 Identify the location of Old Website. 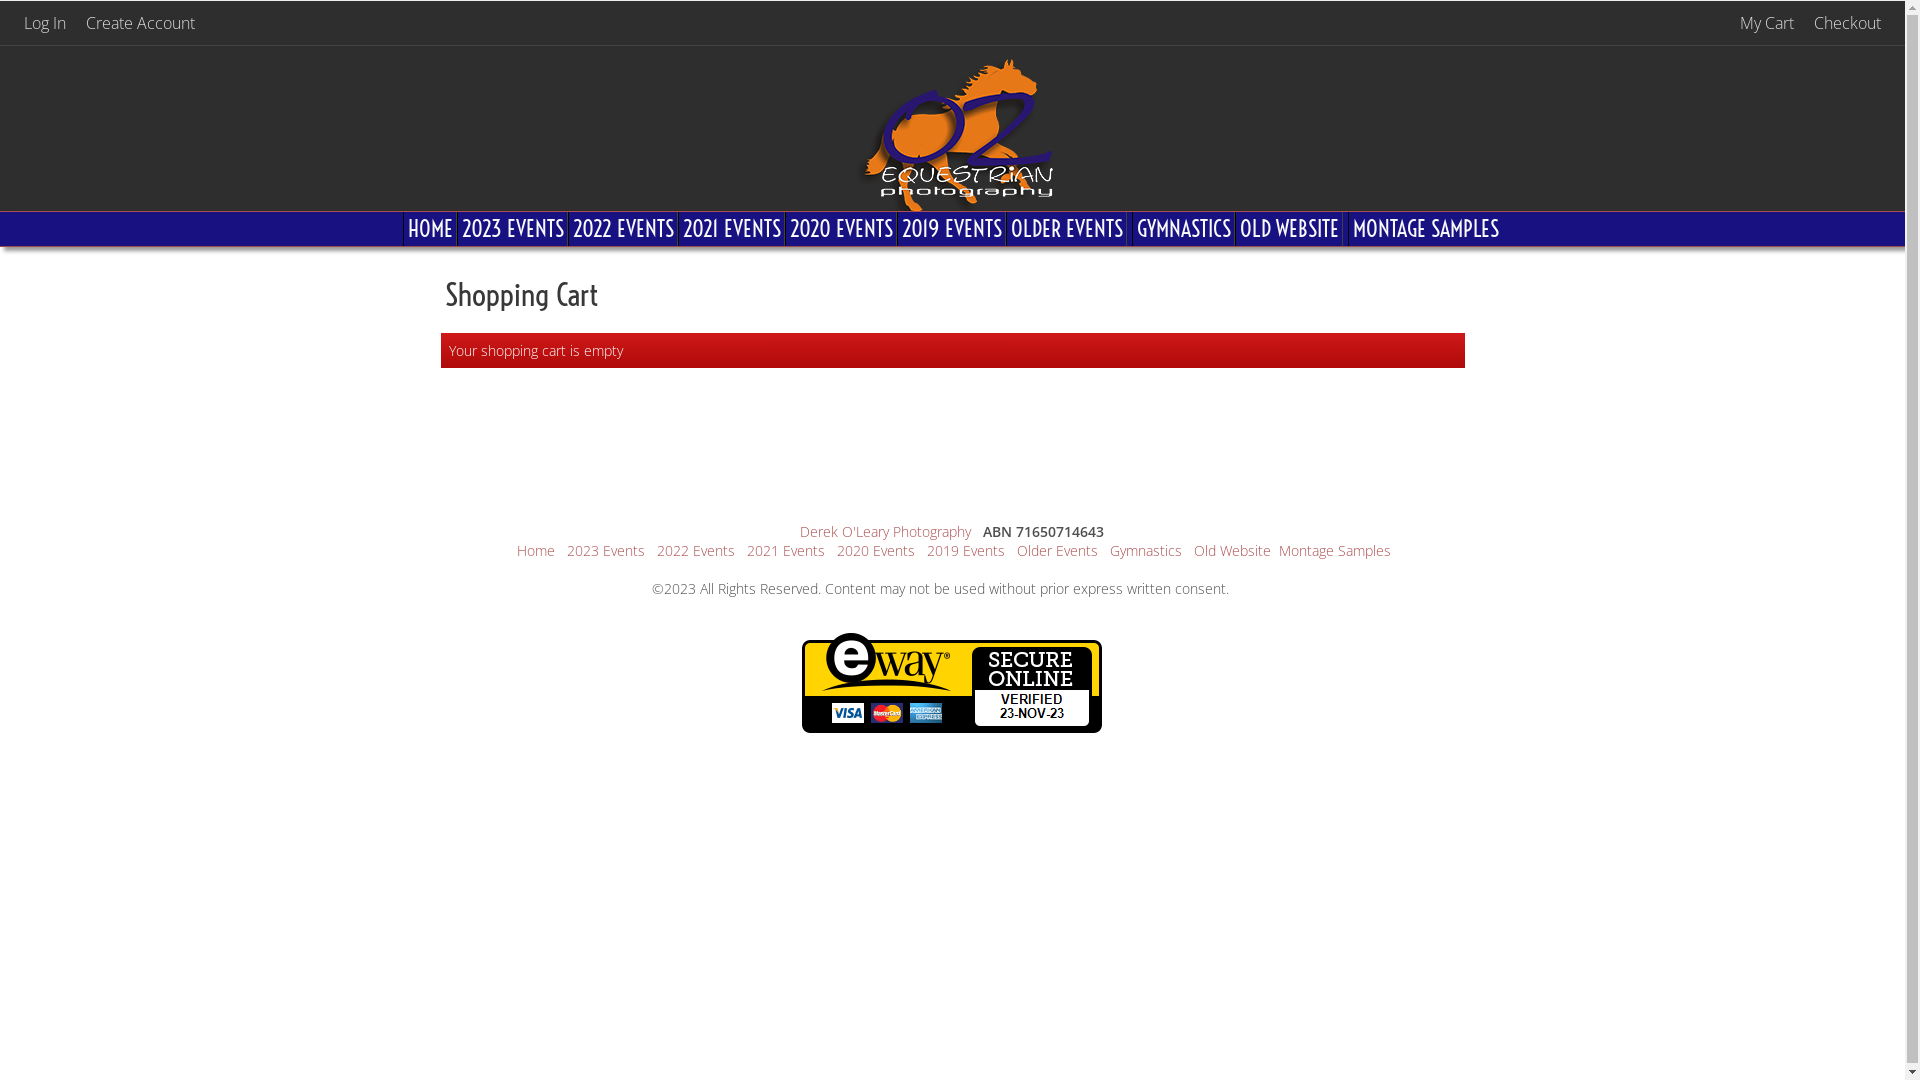
(1232, 550).